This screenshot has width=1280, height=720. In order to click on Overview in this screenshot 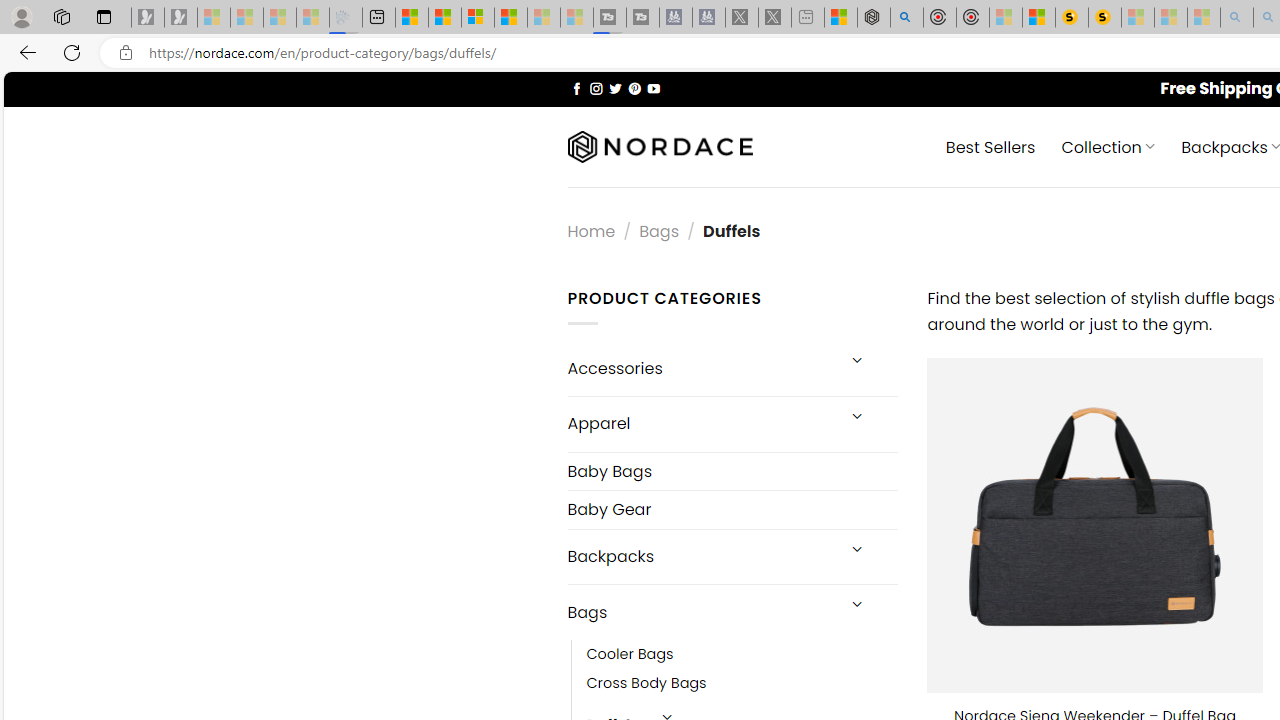, I will do `click(478, 18)`.